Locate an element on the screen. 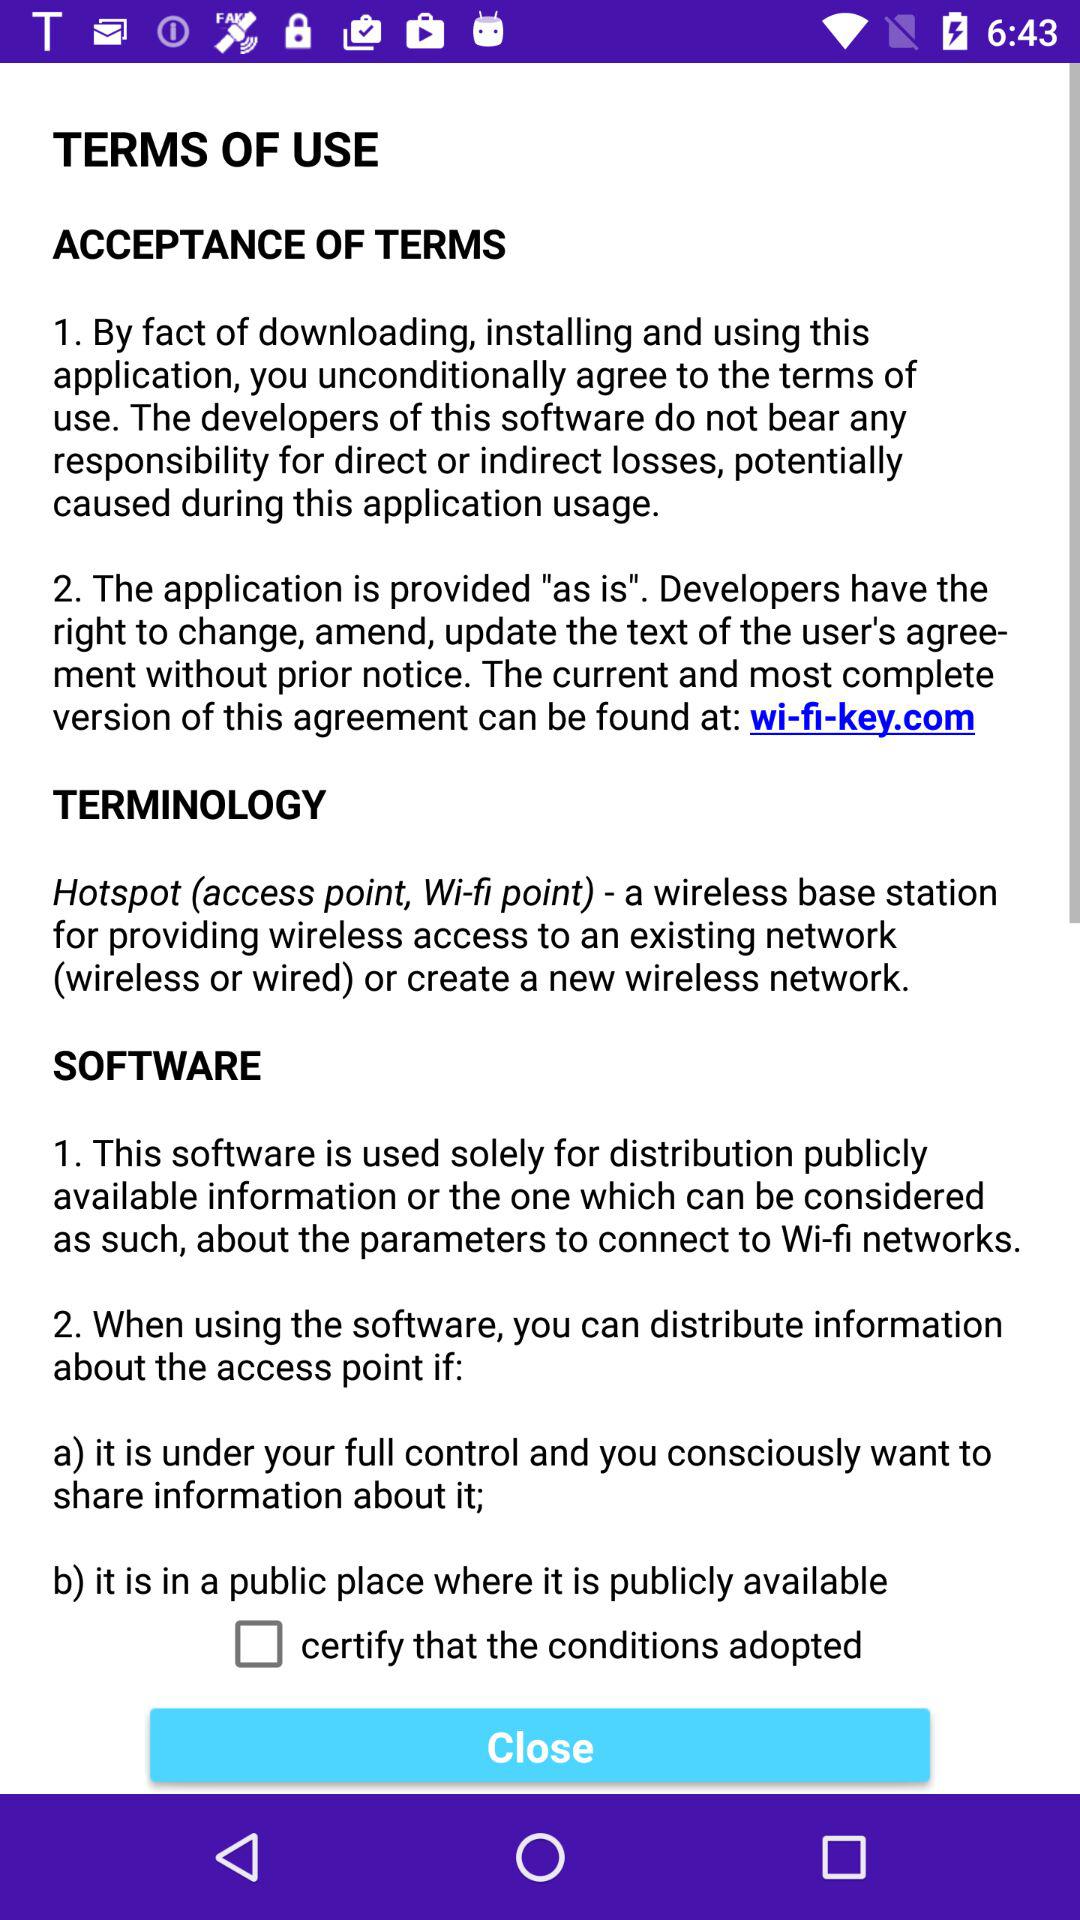  swipe until the close icon is located at coordinates (540, 1746).